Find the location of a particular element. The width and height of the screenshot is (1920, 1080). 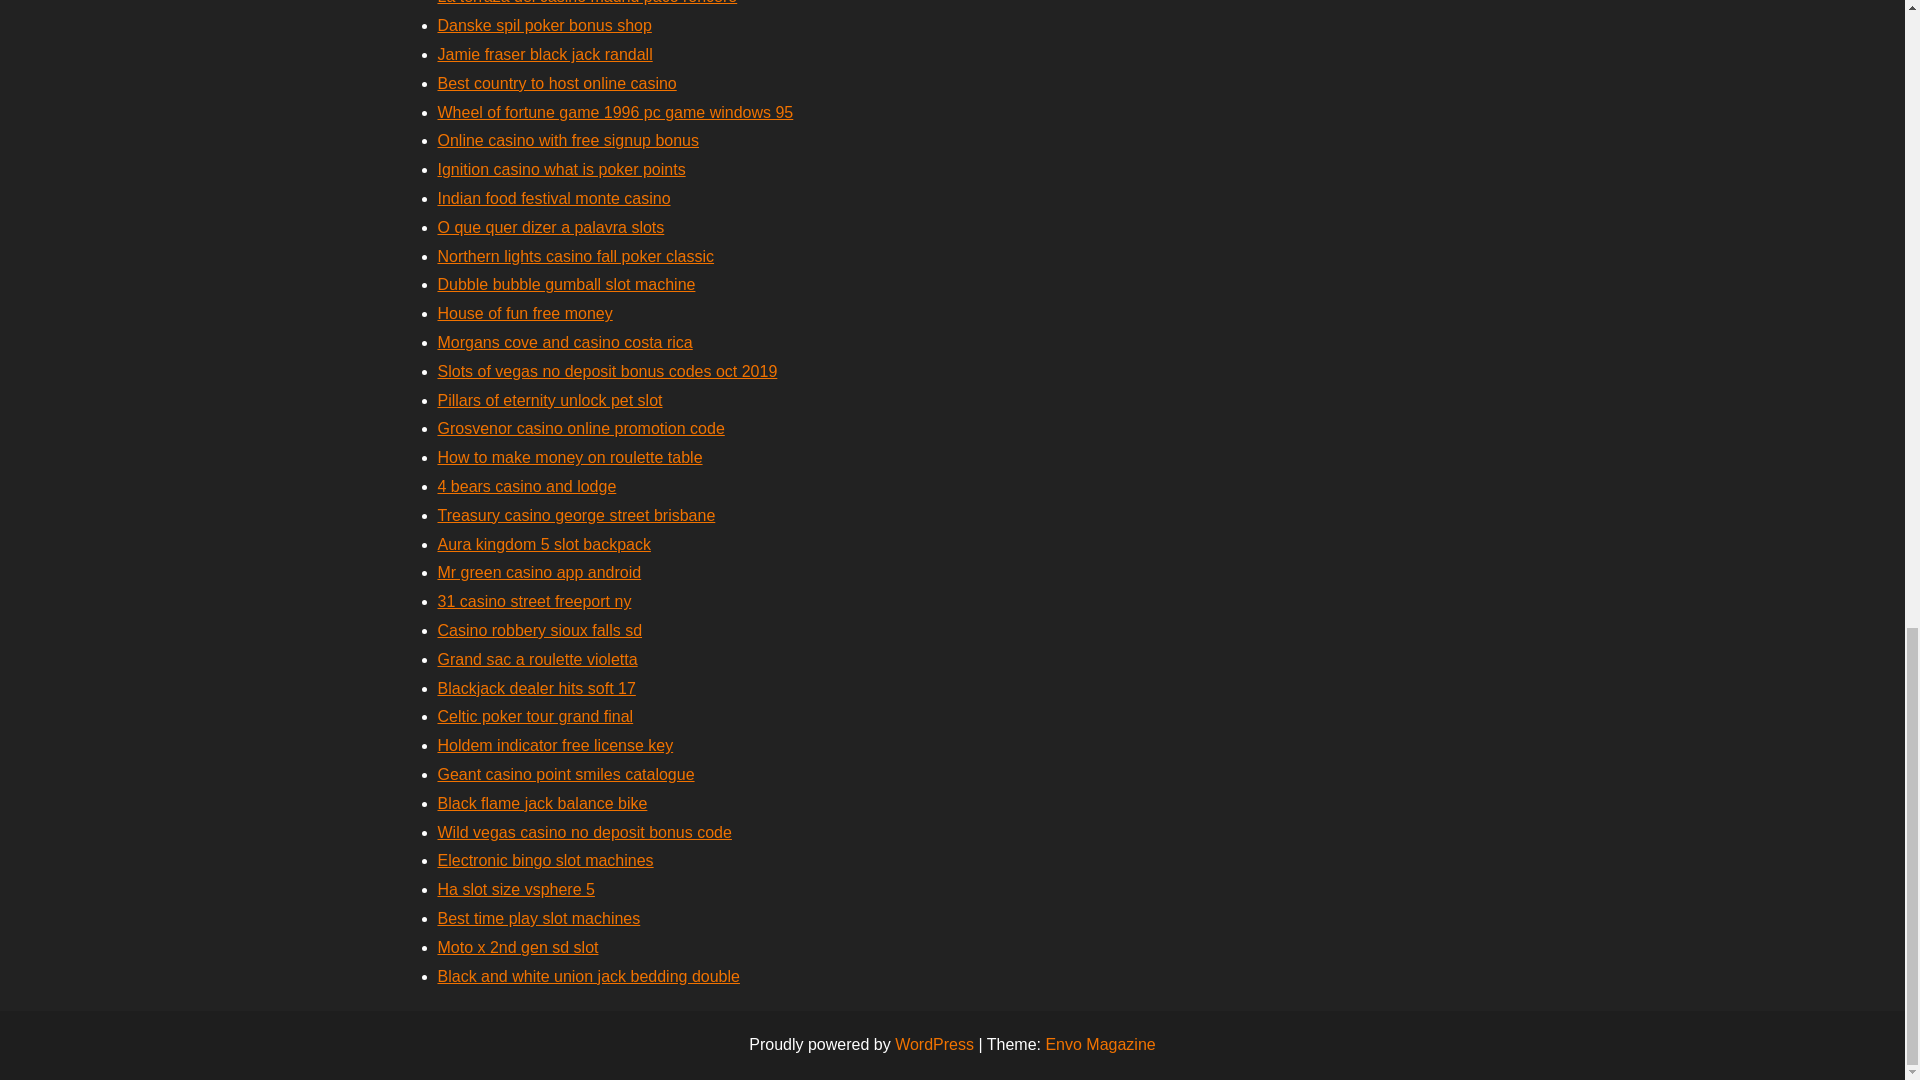

Jamie fraser black jack randall is located at coordinates (544, 54).